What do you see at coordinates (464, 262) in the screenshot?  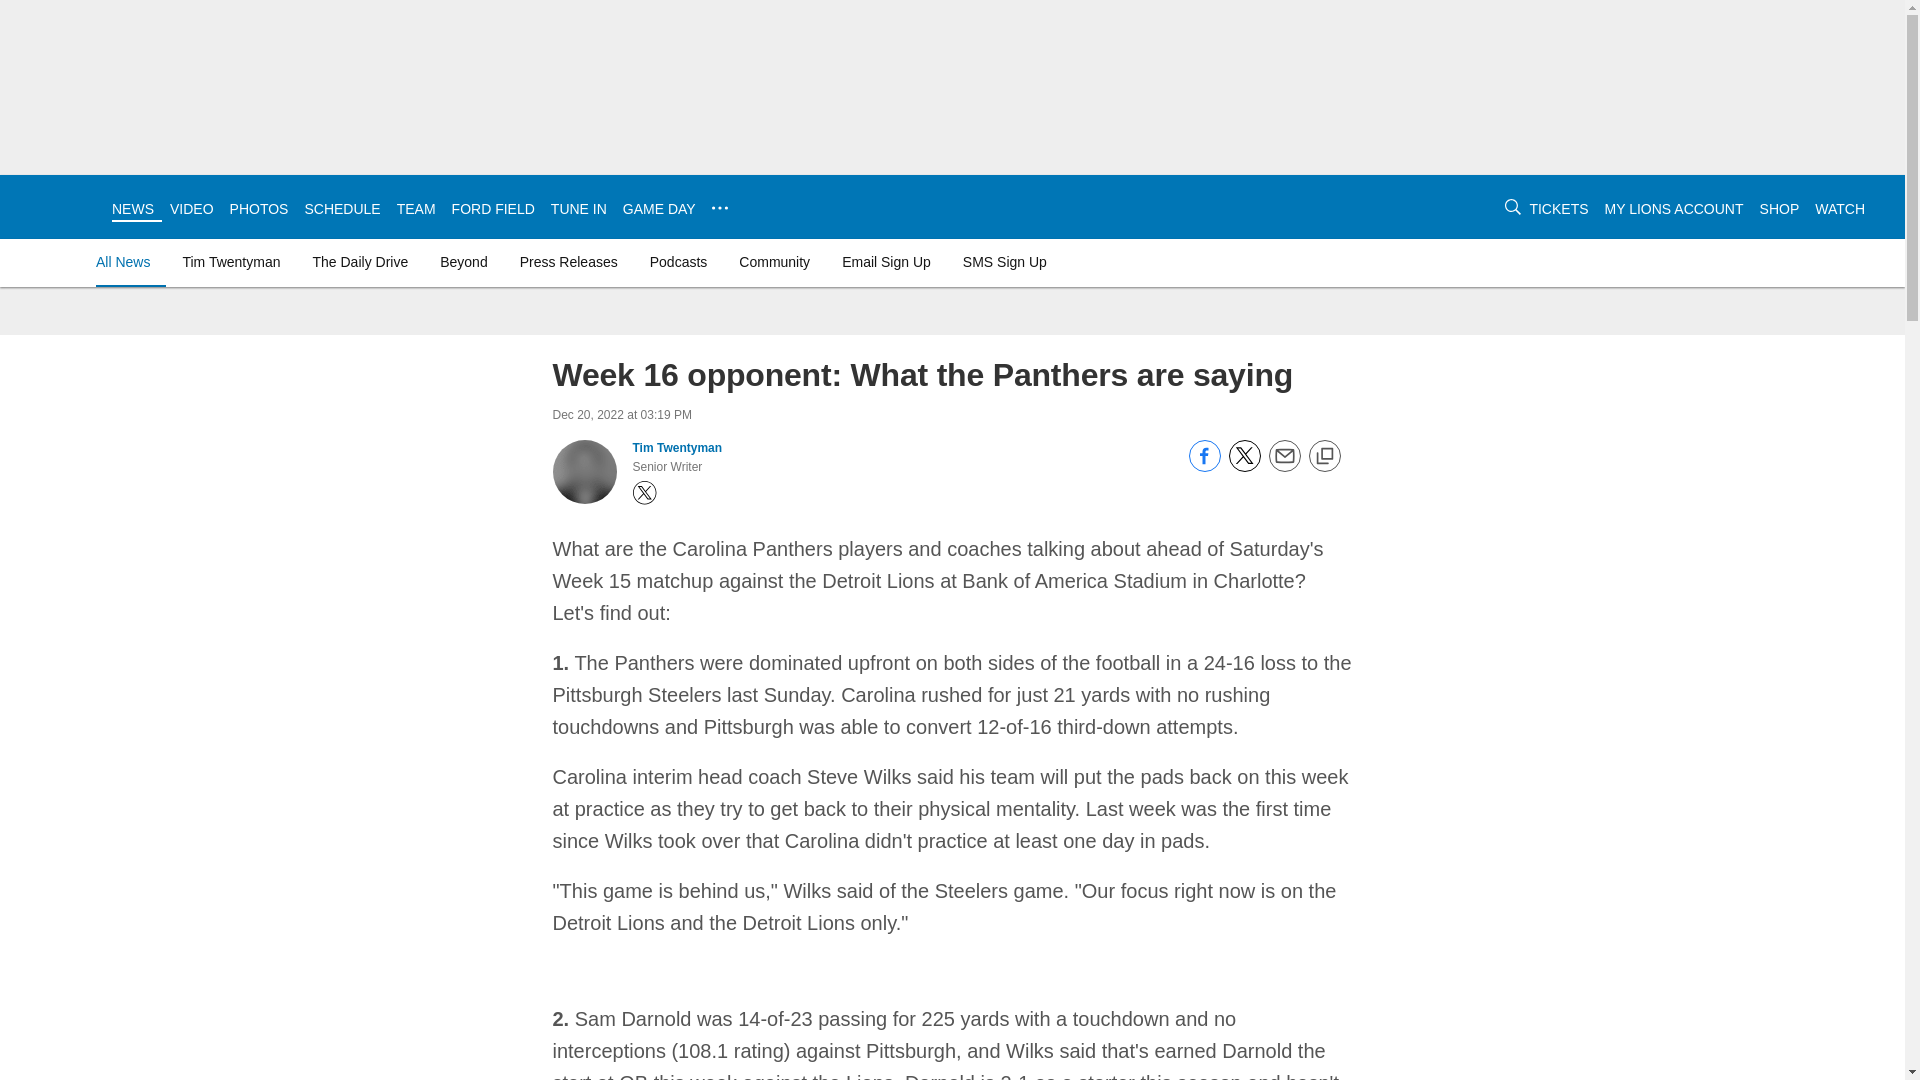 I see `Beyond` at bounding box center [464, 262].